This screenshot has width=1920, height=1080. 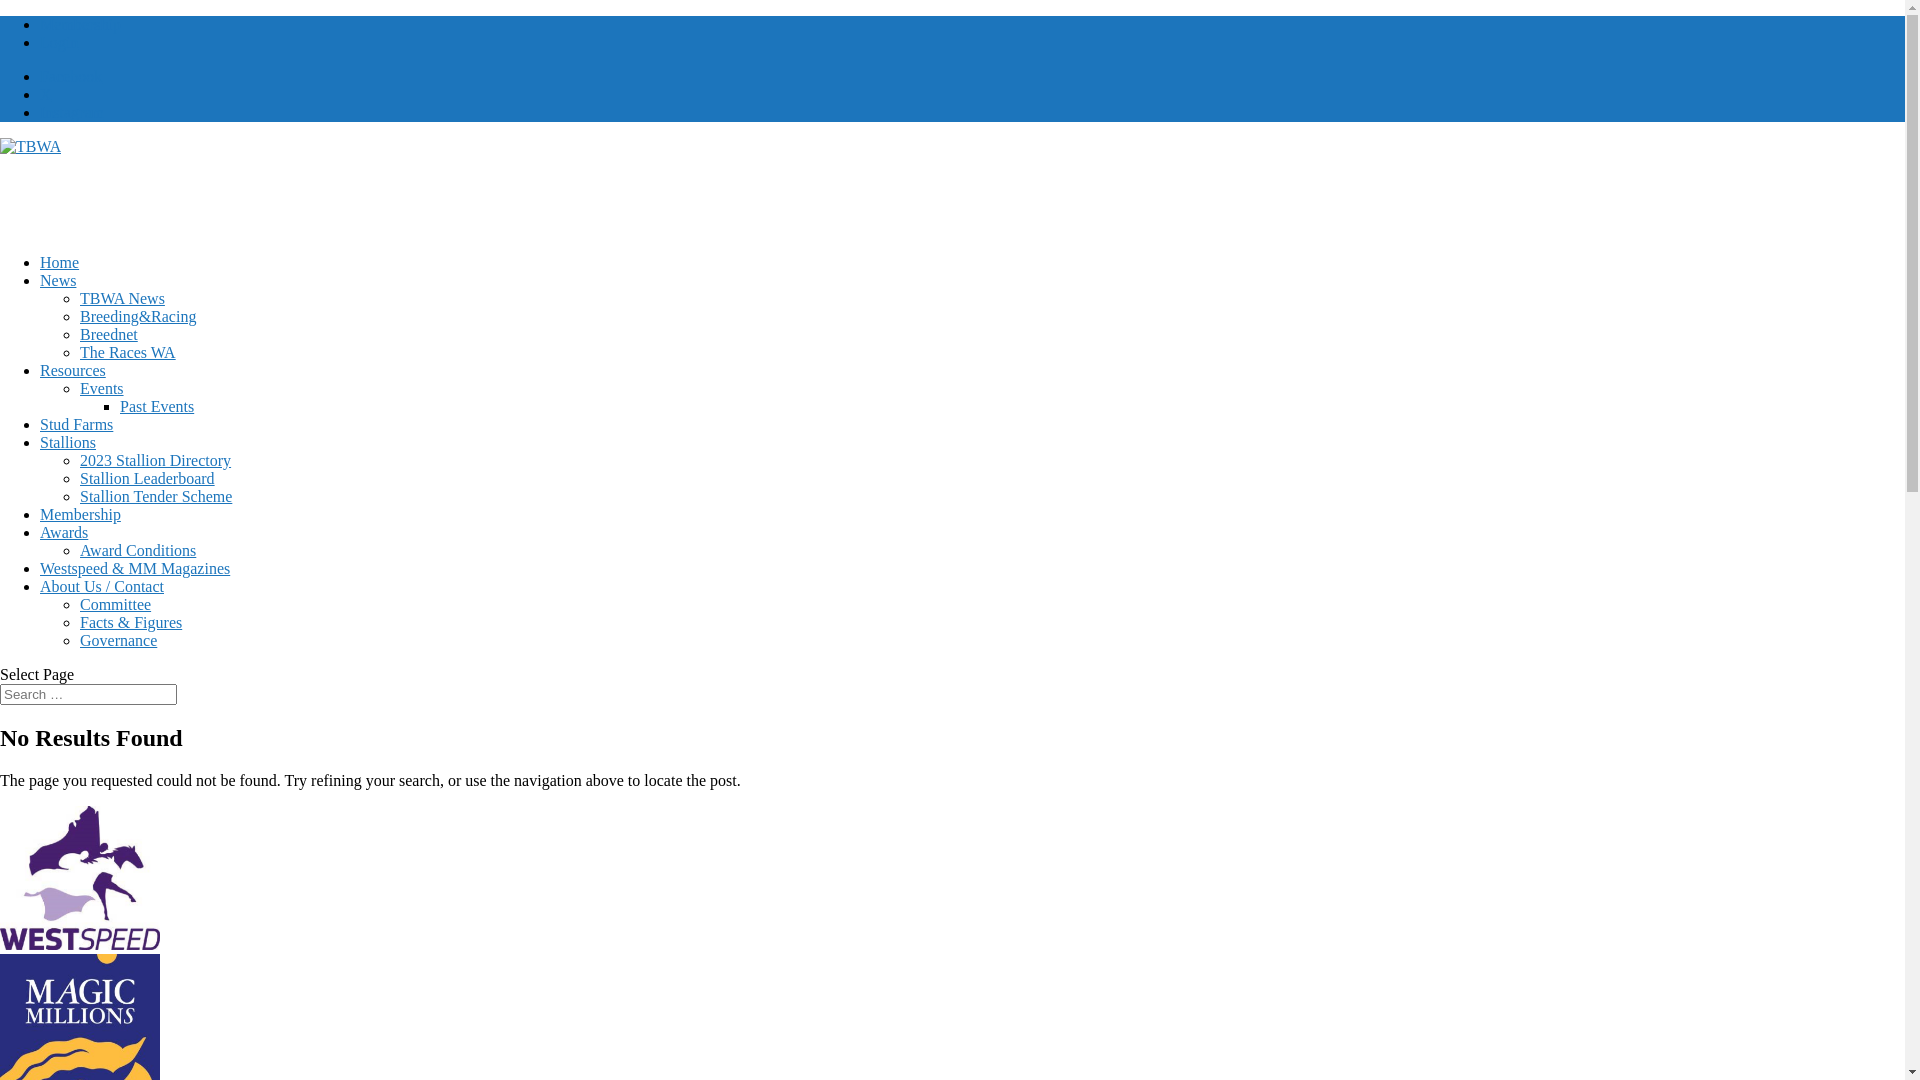 What do you see at coordinates (102, 388) in the screenshot?
I see `Events` at bounding box center [102, 388].